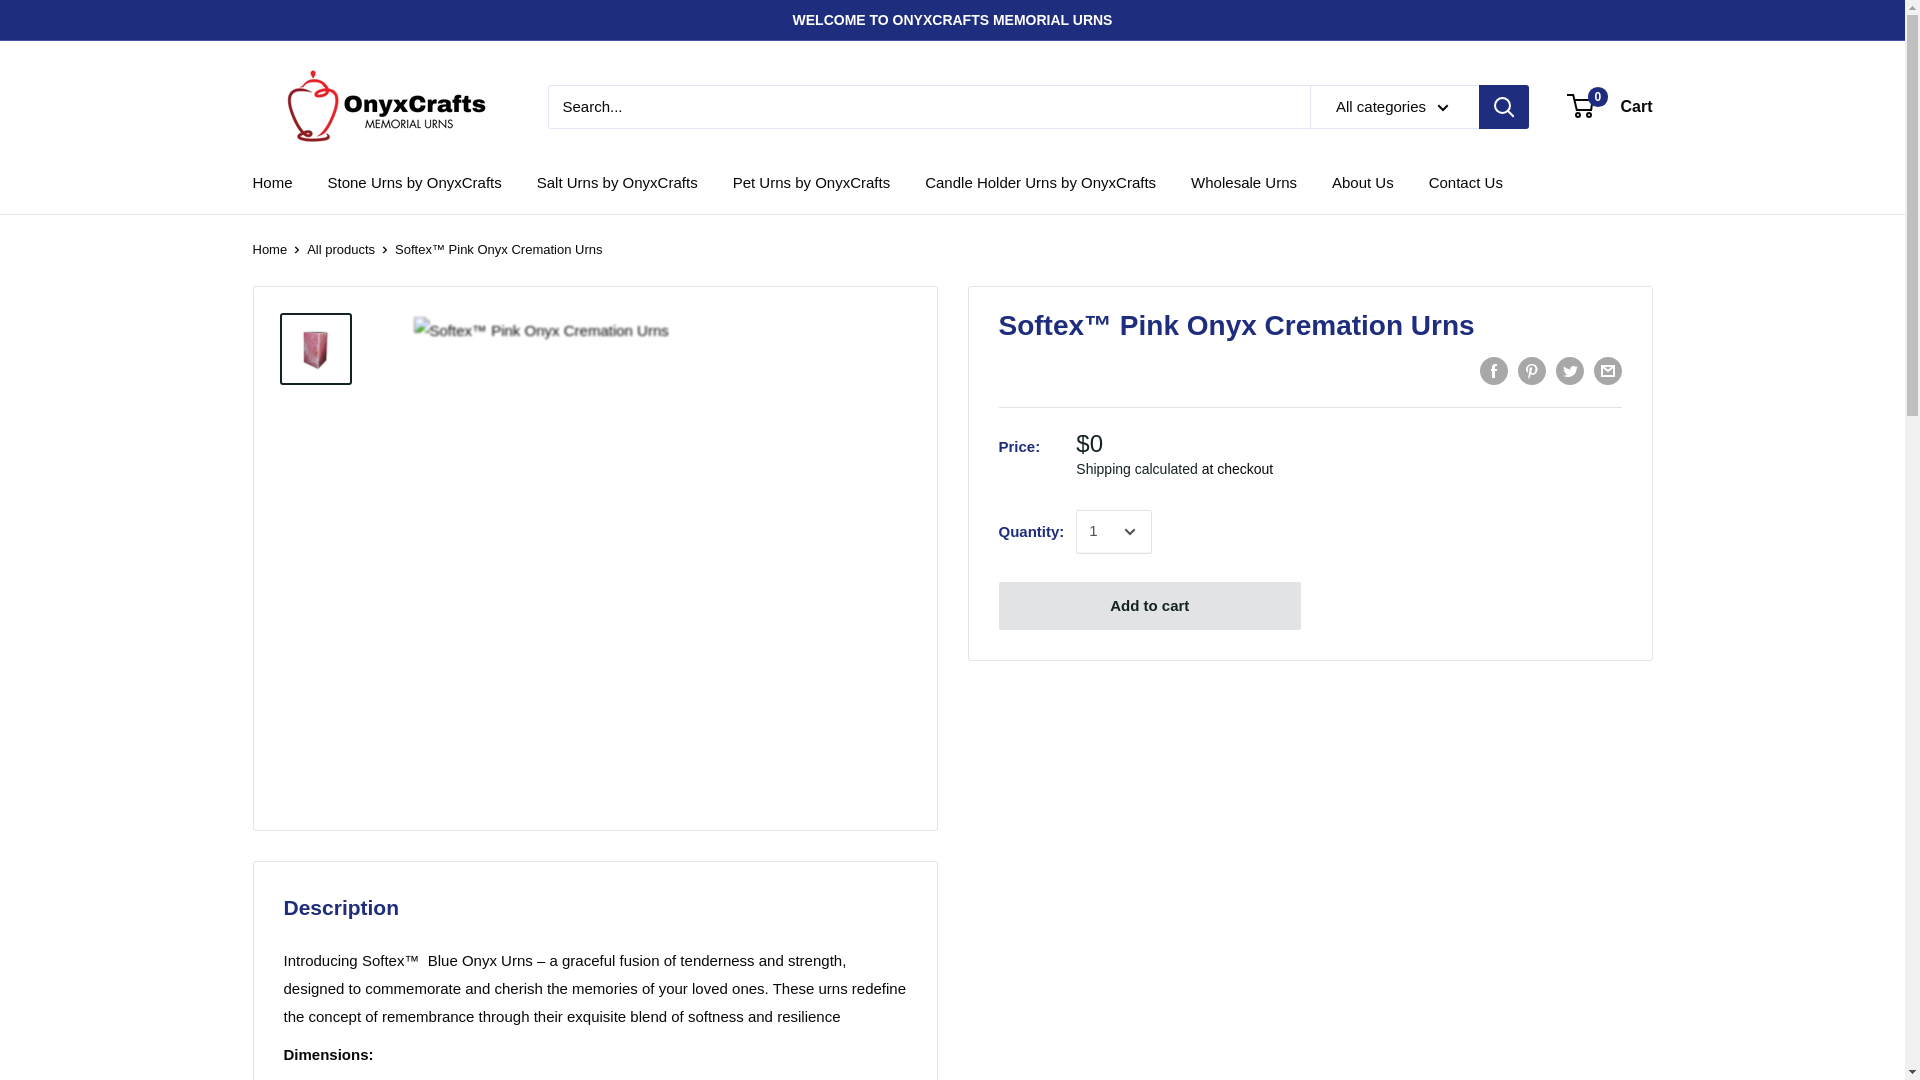 Image resolution: width=1920 pixels, height=1080 pixels. Describe the element at coordinates (1244, 182) in the screenshot. I see `Wholesale Urns` at that location.